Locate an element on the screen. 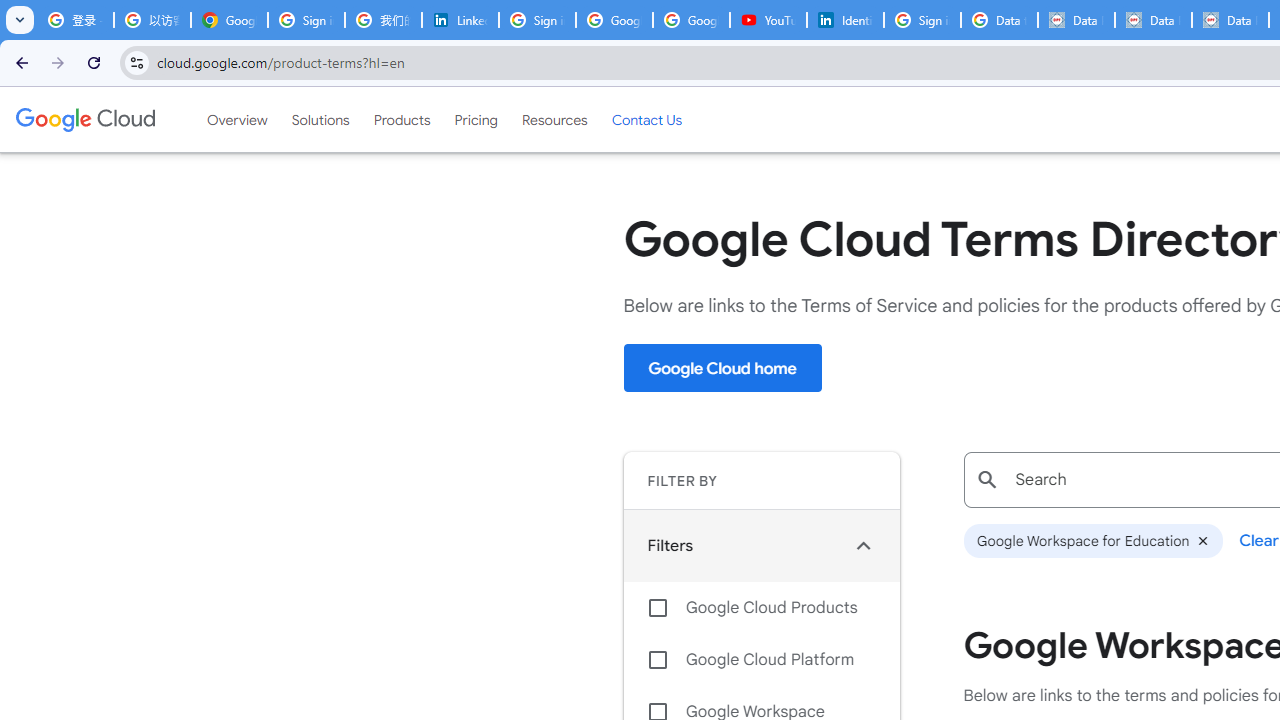  Data Privacy Framework is located at coordinates (1230, 20).